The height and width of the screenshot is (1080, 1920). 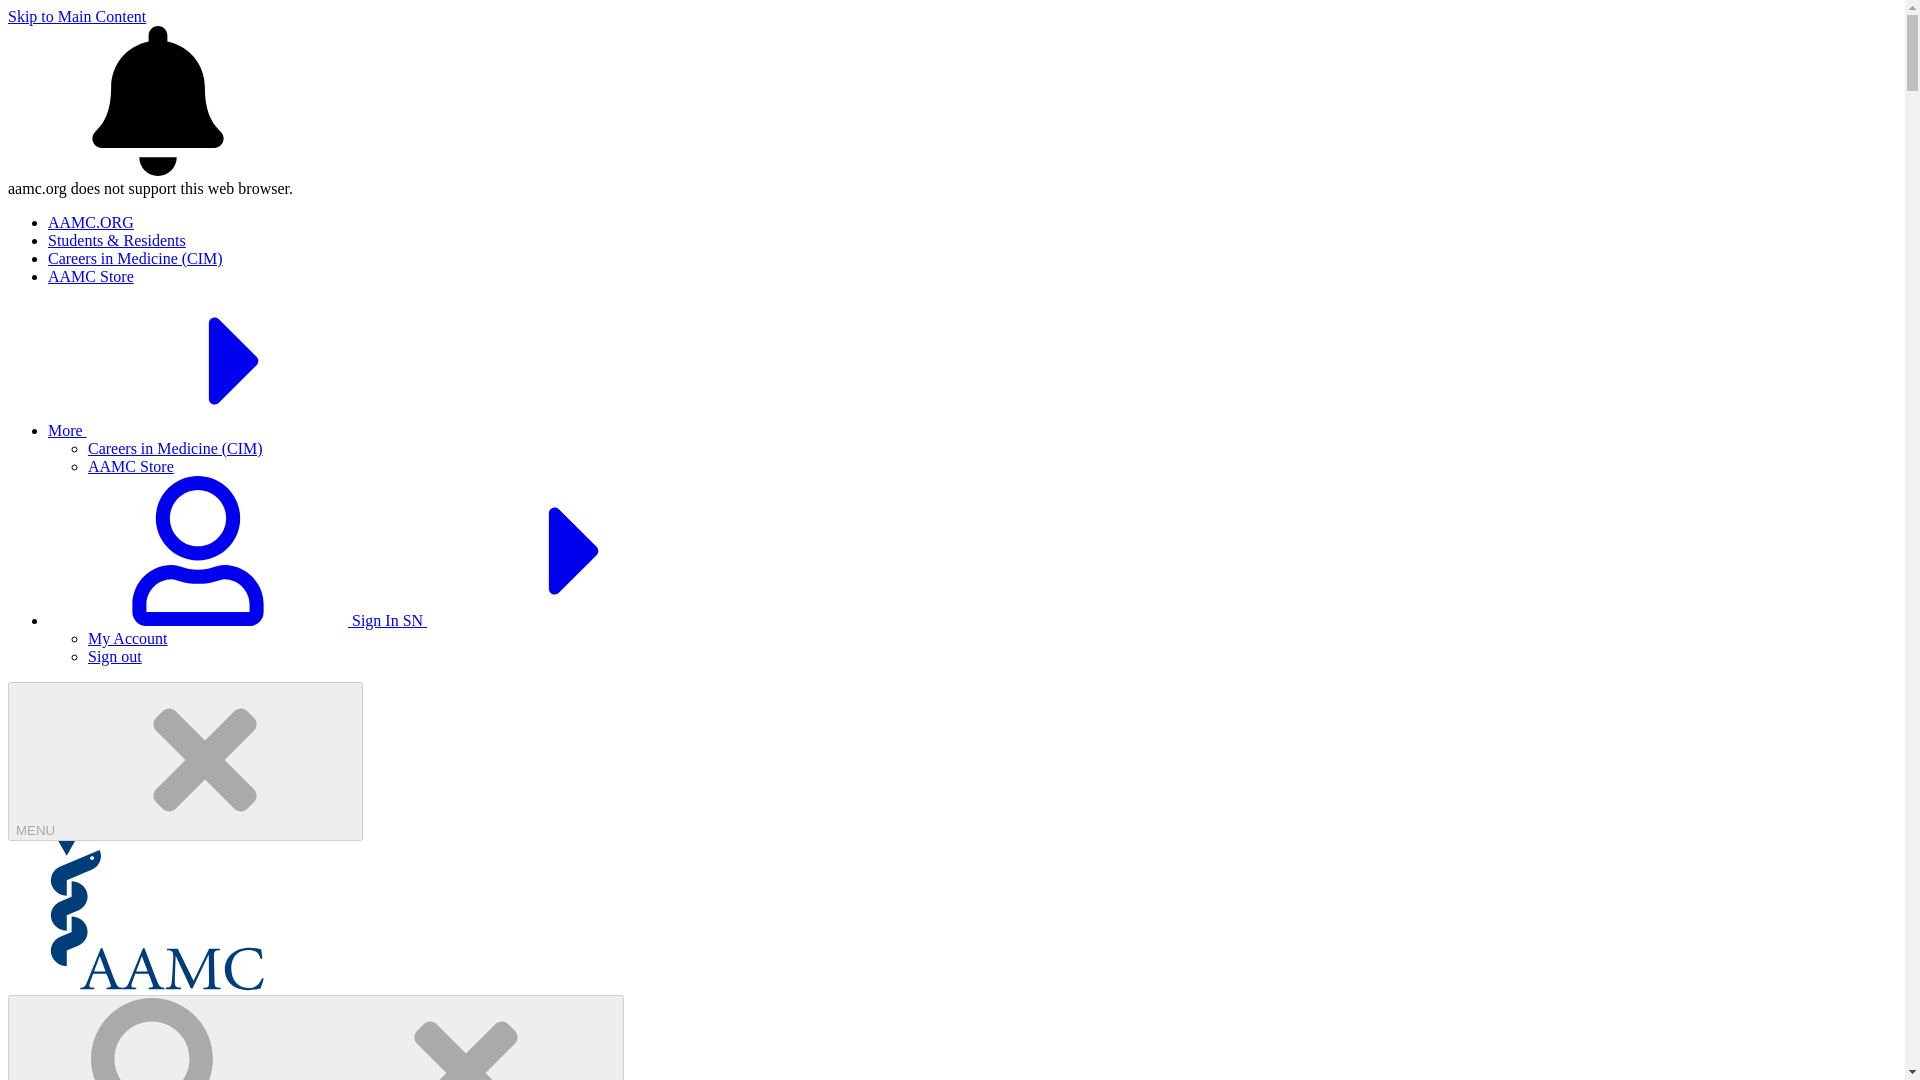 I want to click on My Account, so click(x=128, y=638).